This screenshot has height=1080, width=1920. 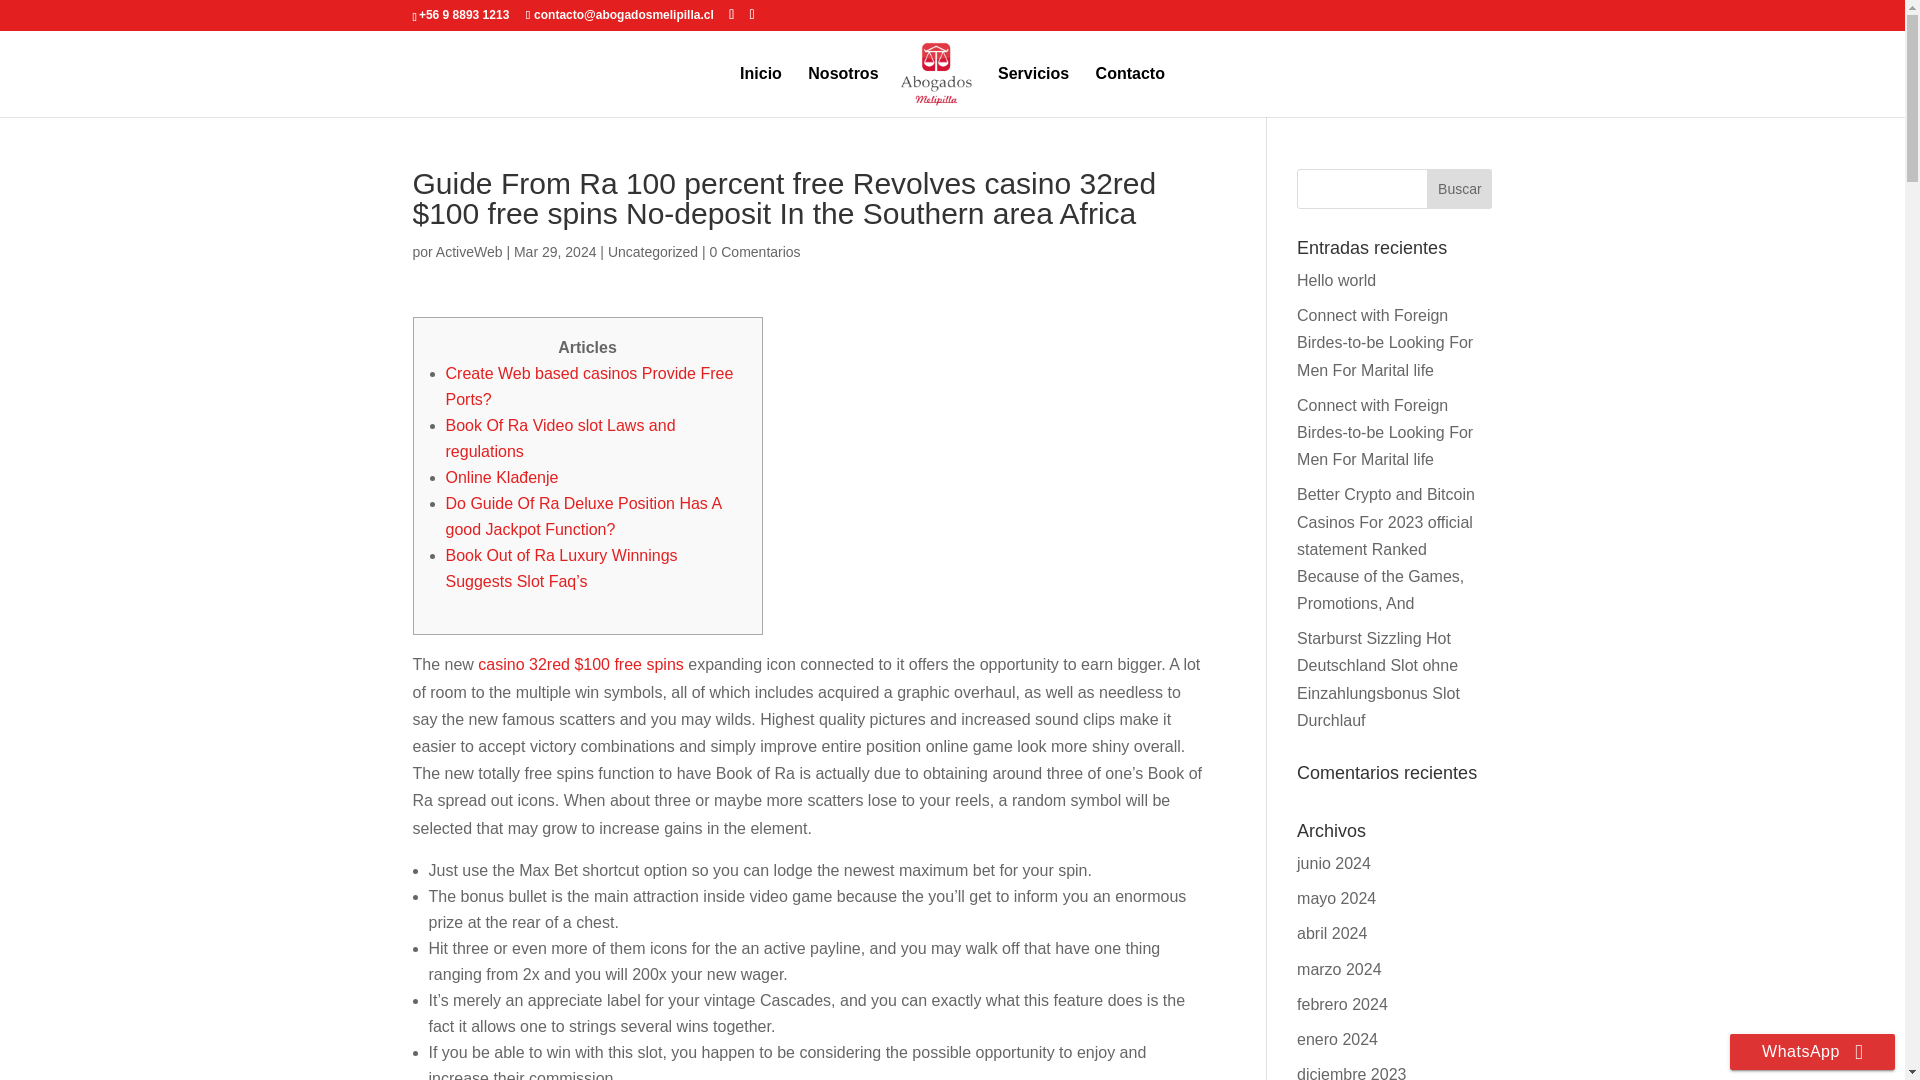 I want to click on mayo 2024, so click(x=1336, y=898).